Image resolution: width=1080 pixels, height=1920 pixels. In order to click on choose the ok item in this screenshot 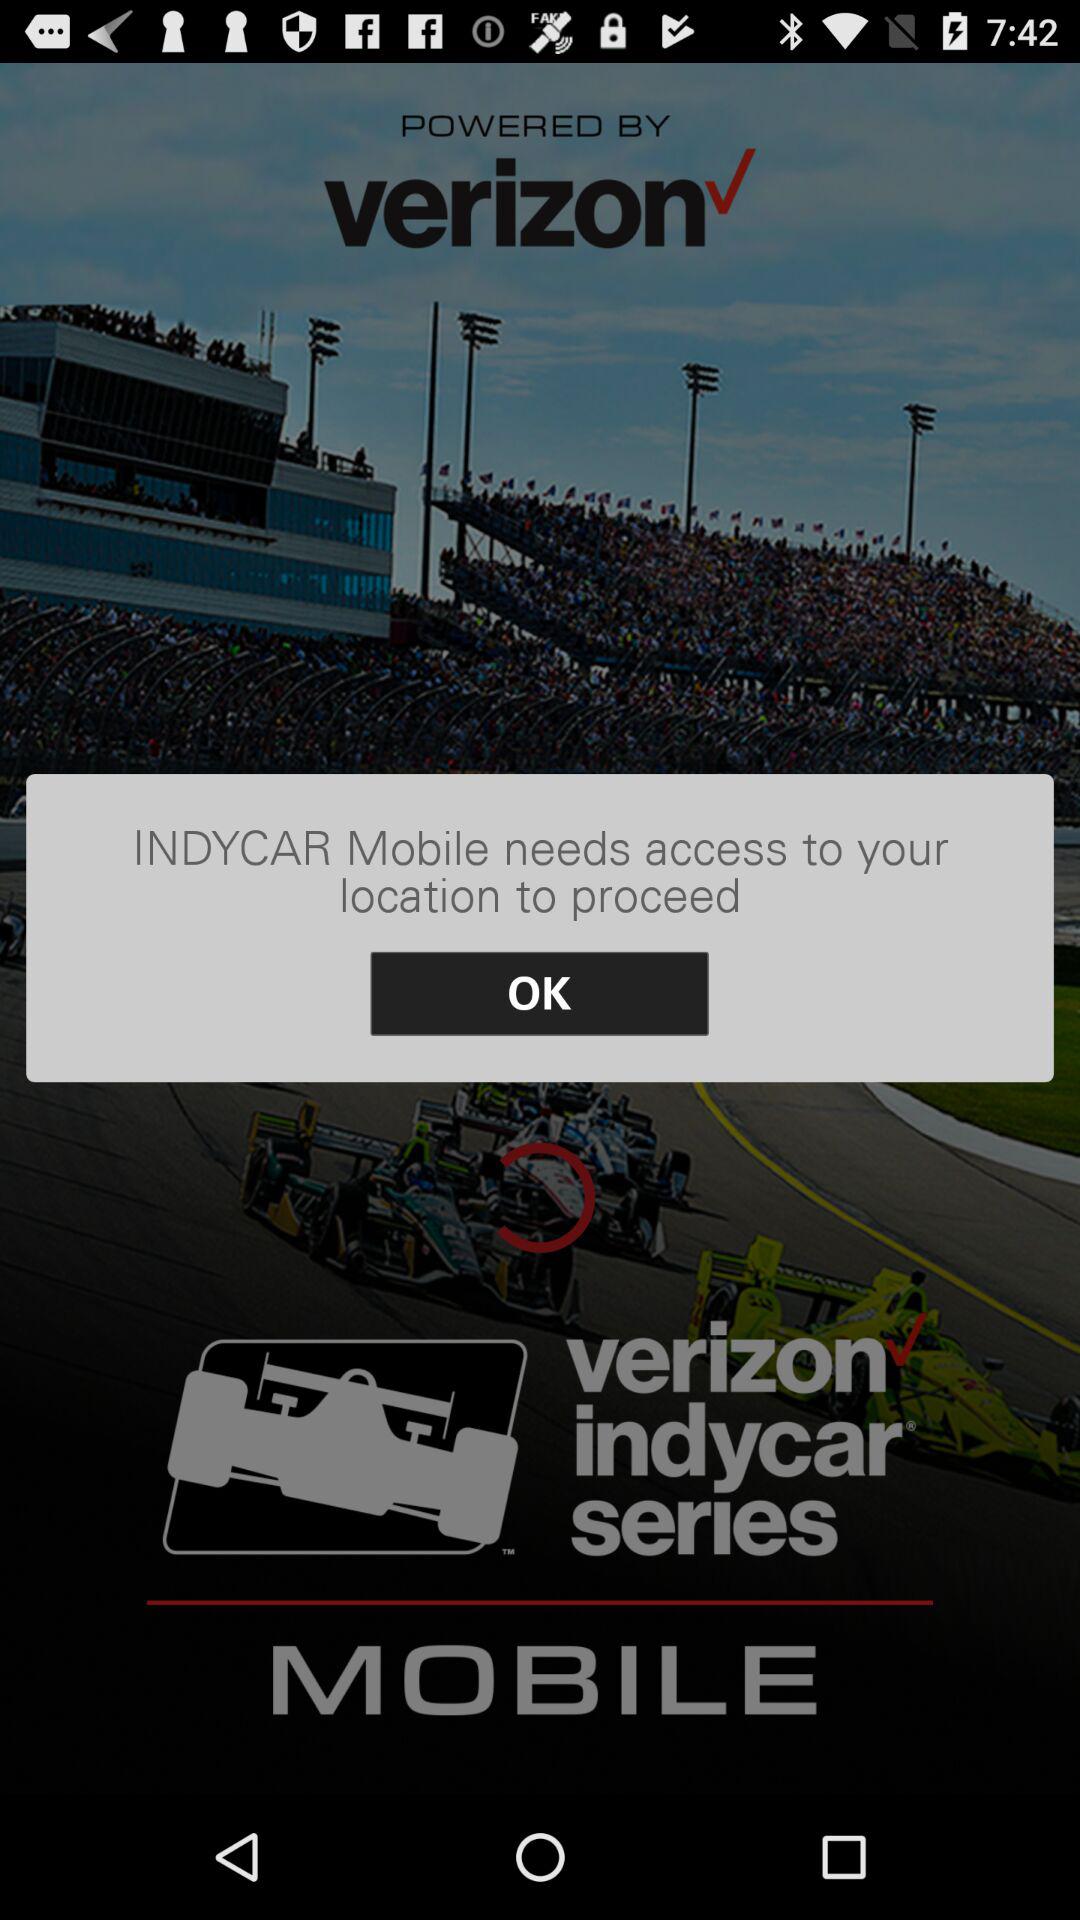, I will do `click(540, 994)`.